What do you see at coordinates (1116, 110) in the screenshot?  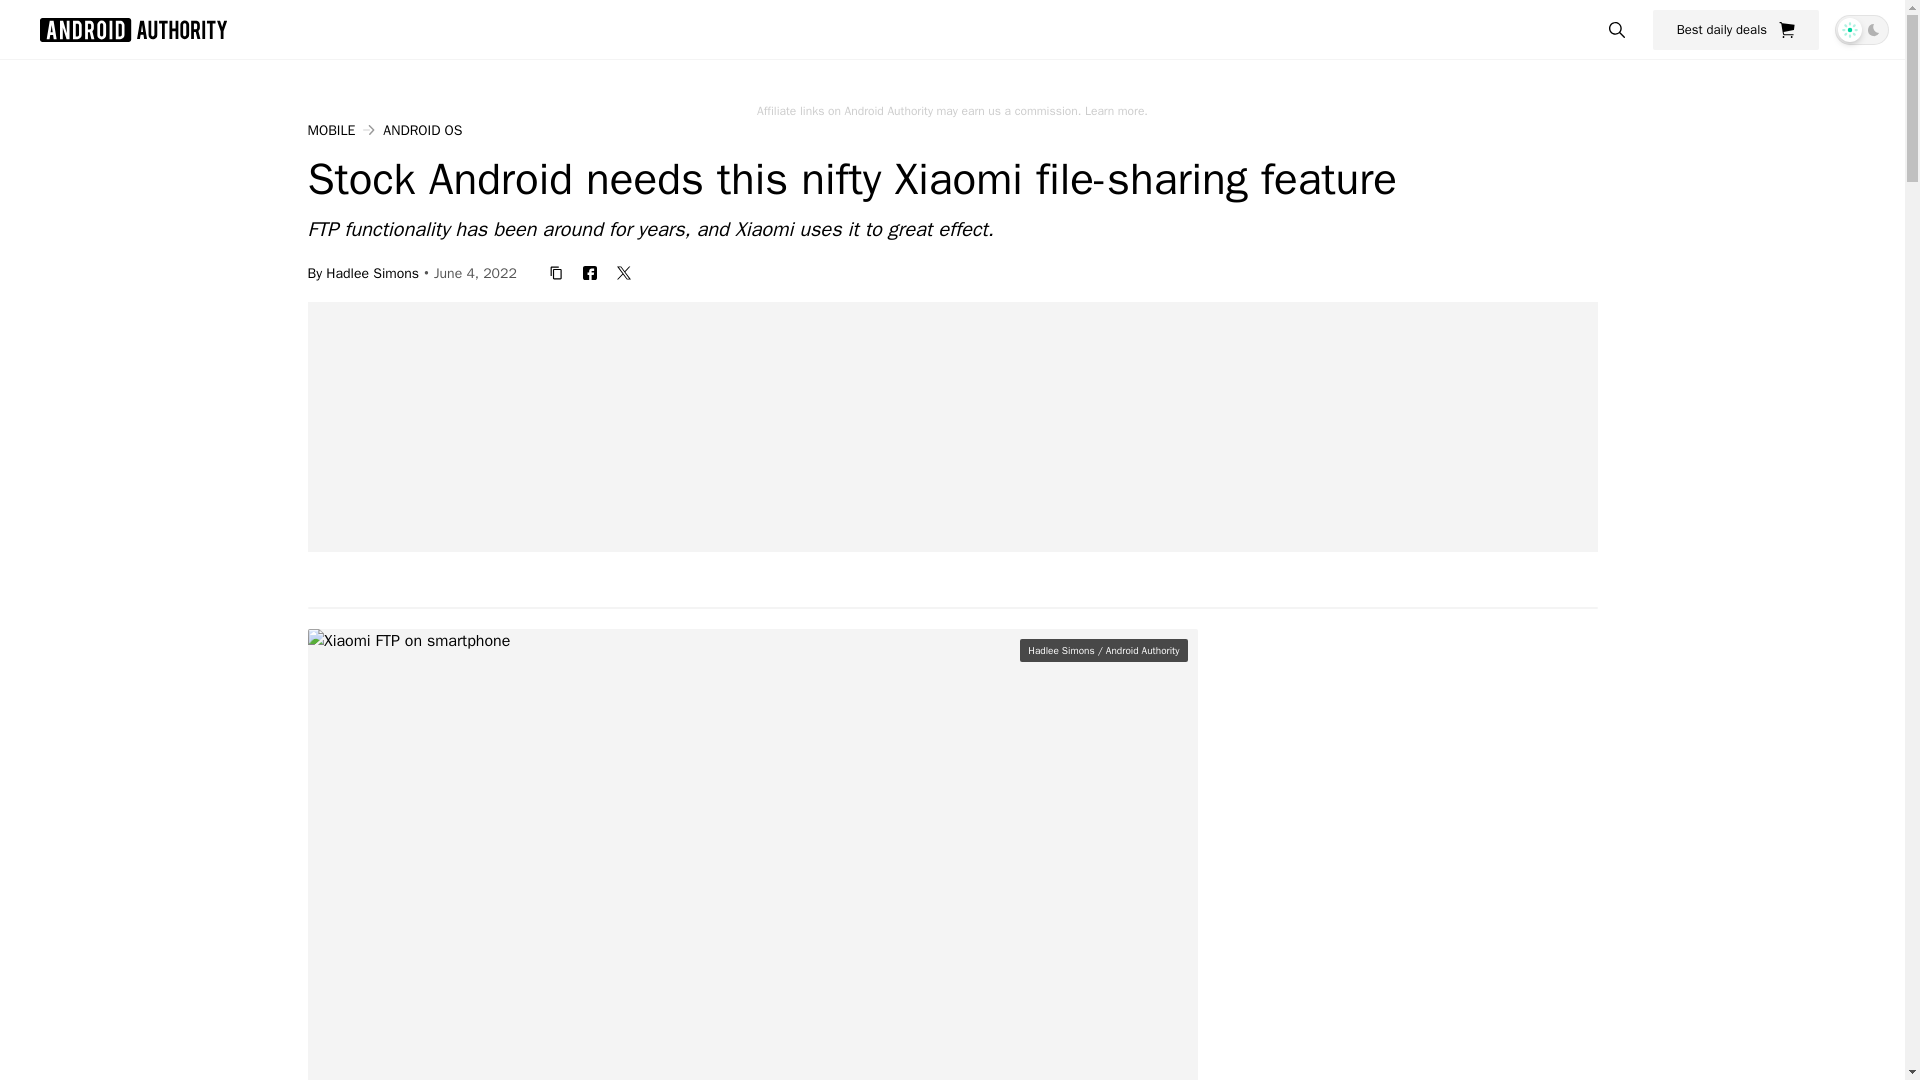 I see `Learn more.` at bounding box center [1116, 110].